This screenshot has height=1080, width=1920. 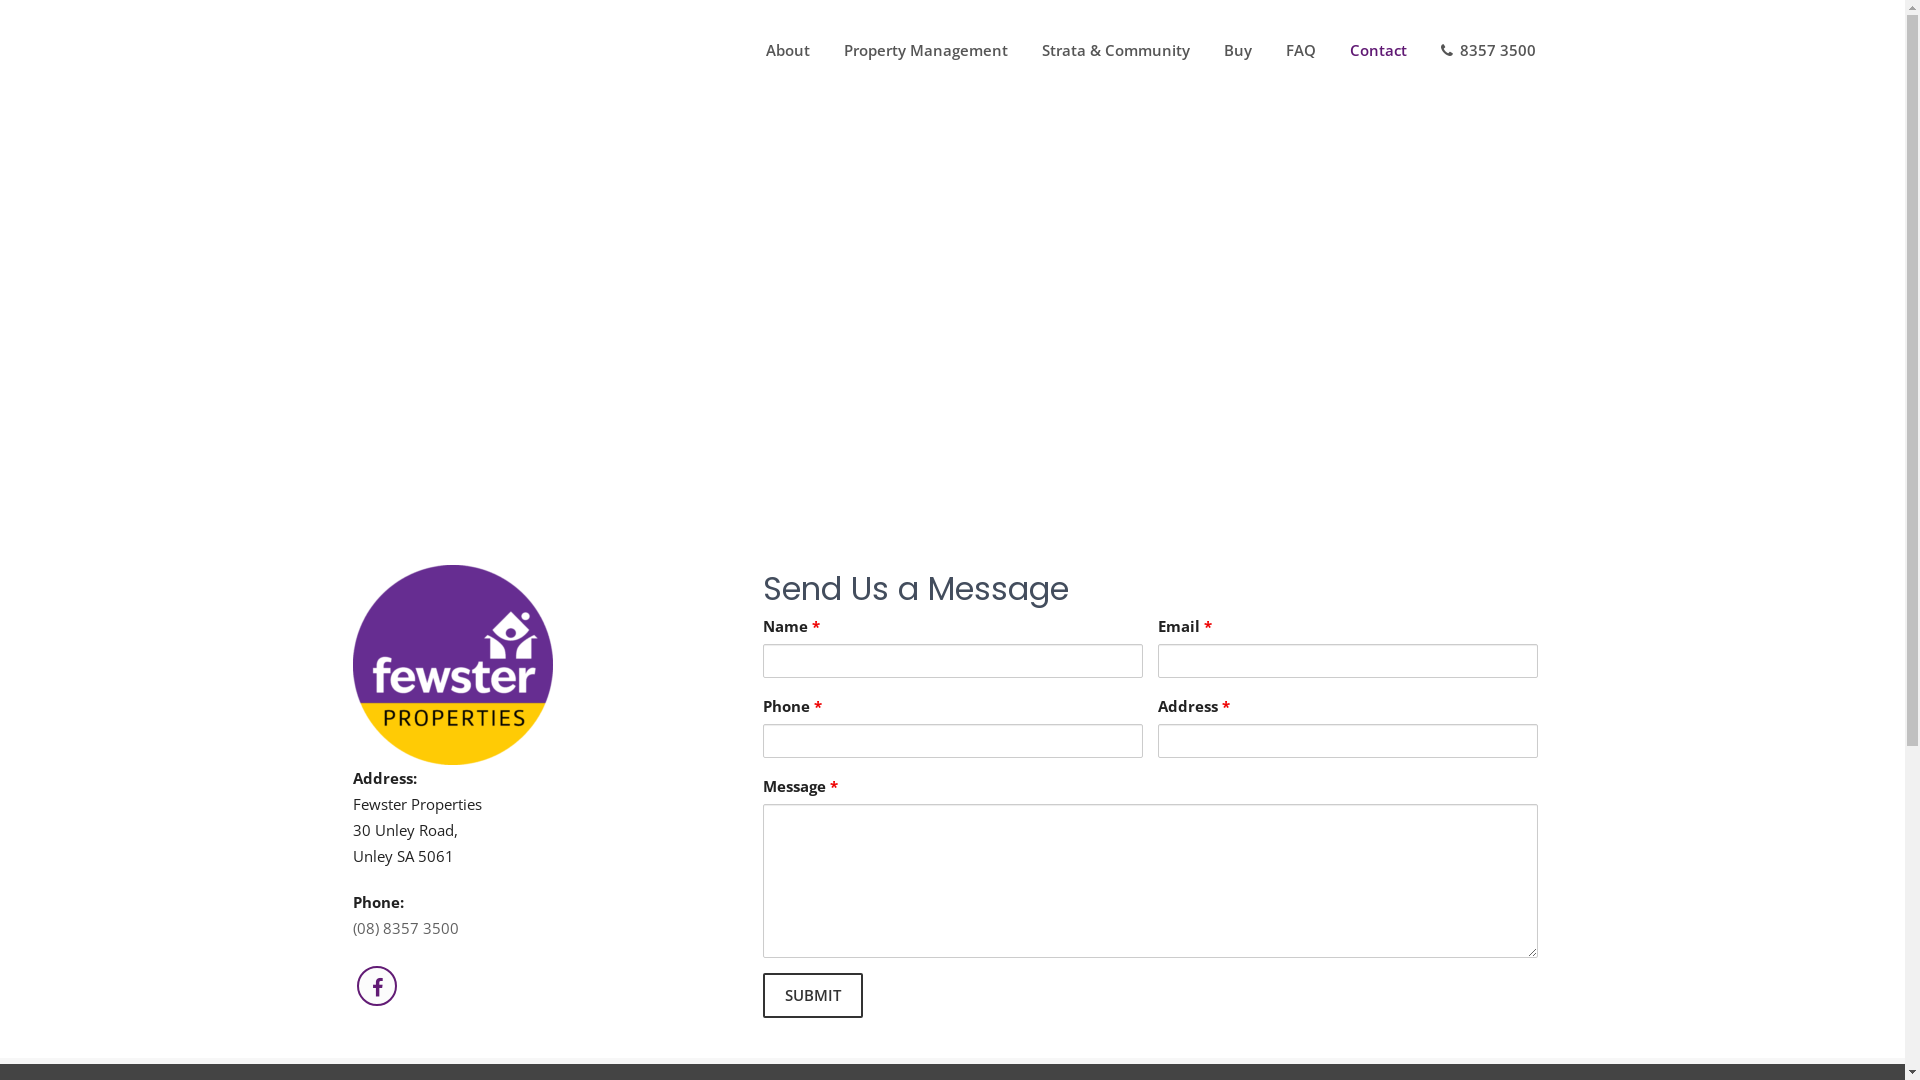 I want to click on About, so click(x=787, y=50).